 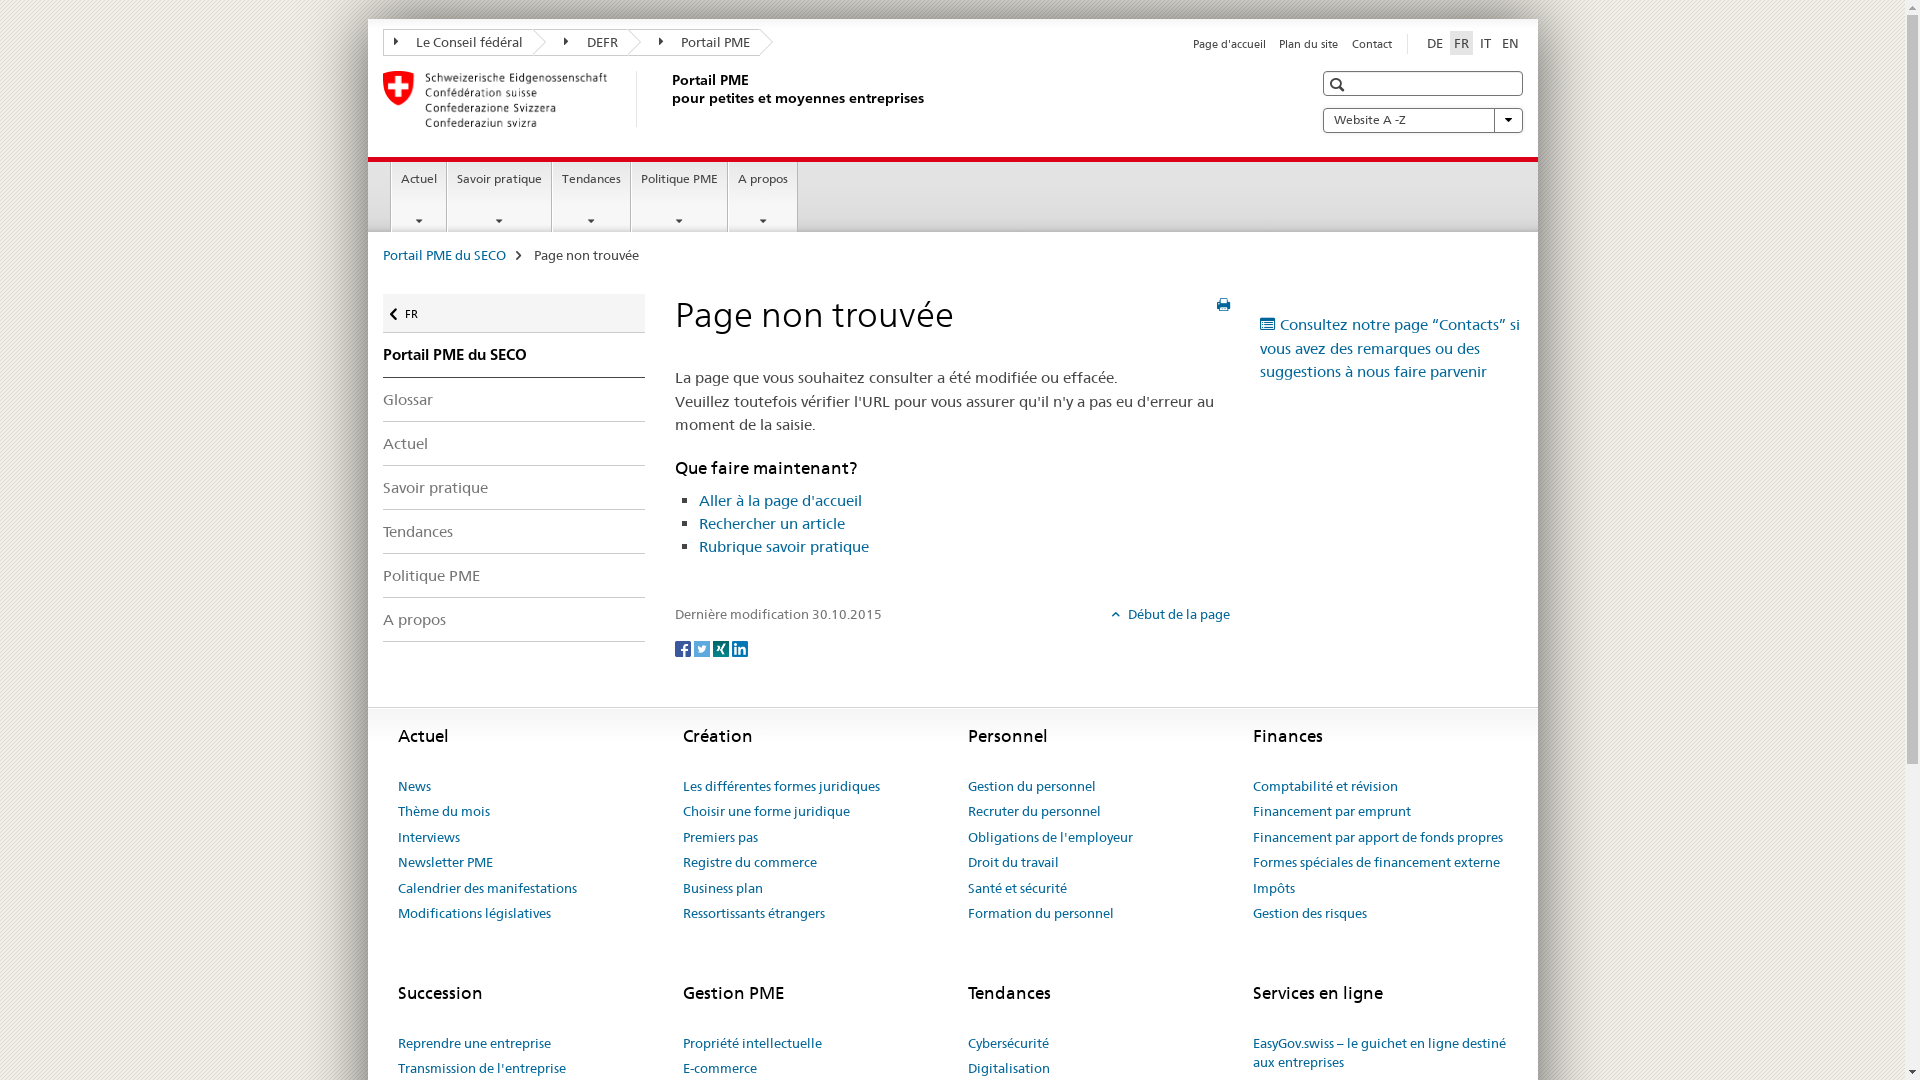 What do you see at coordinates (1014, 863) in the screenshot?
I see `Droit du travail` at bounding box center [1014, 863].